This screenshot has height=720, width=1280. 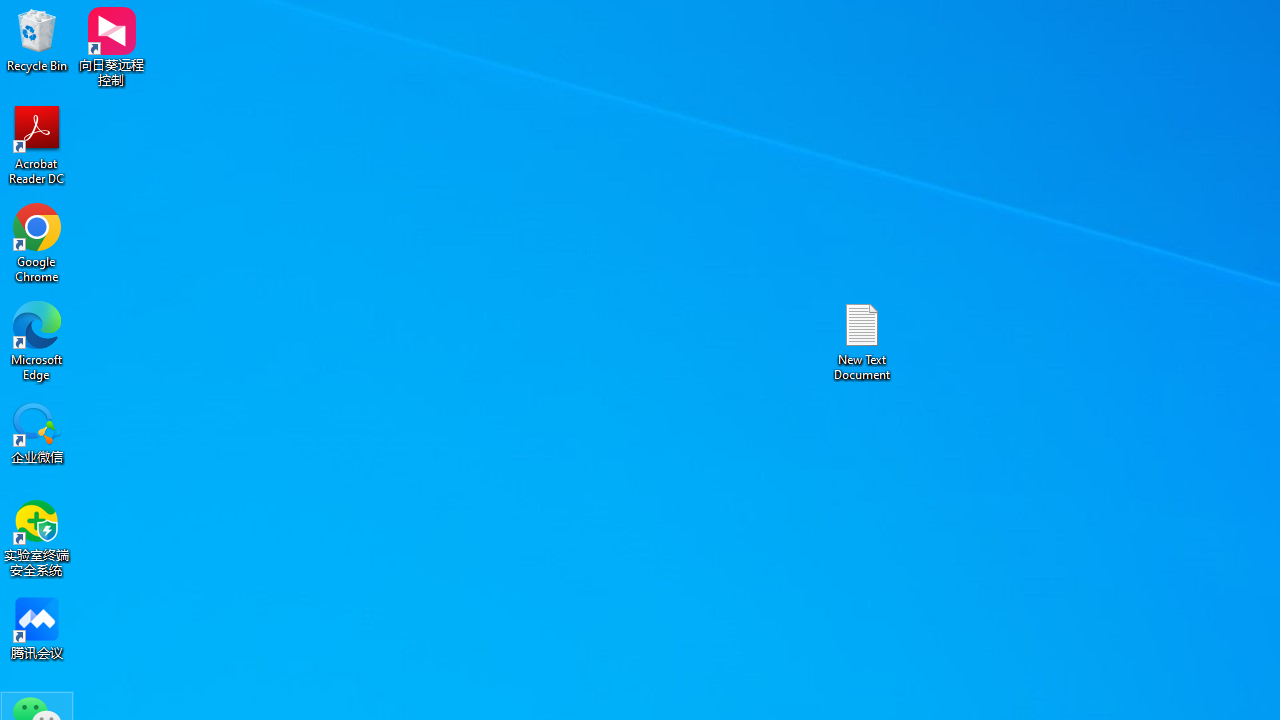 I want to click on Microsoft Edge, so click(x=37, y=340).